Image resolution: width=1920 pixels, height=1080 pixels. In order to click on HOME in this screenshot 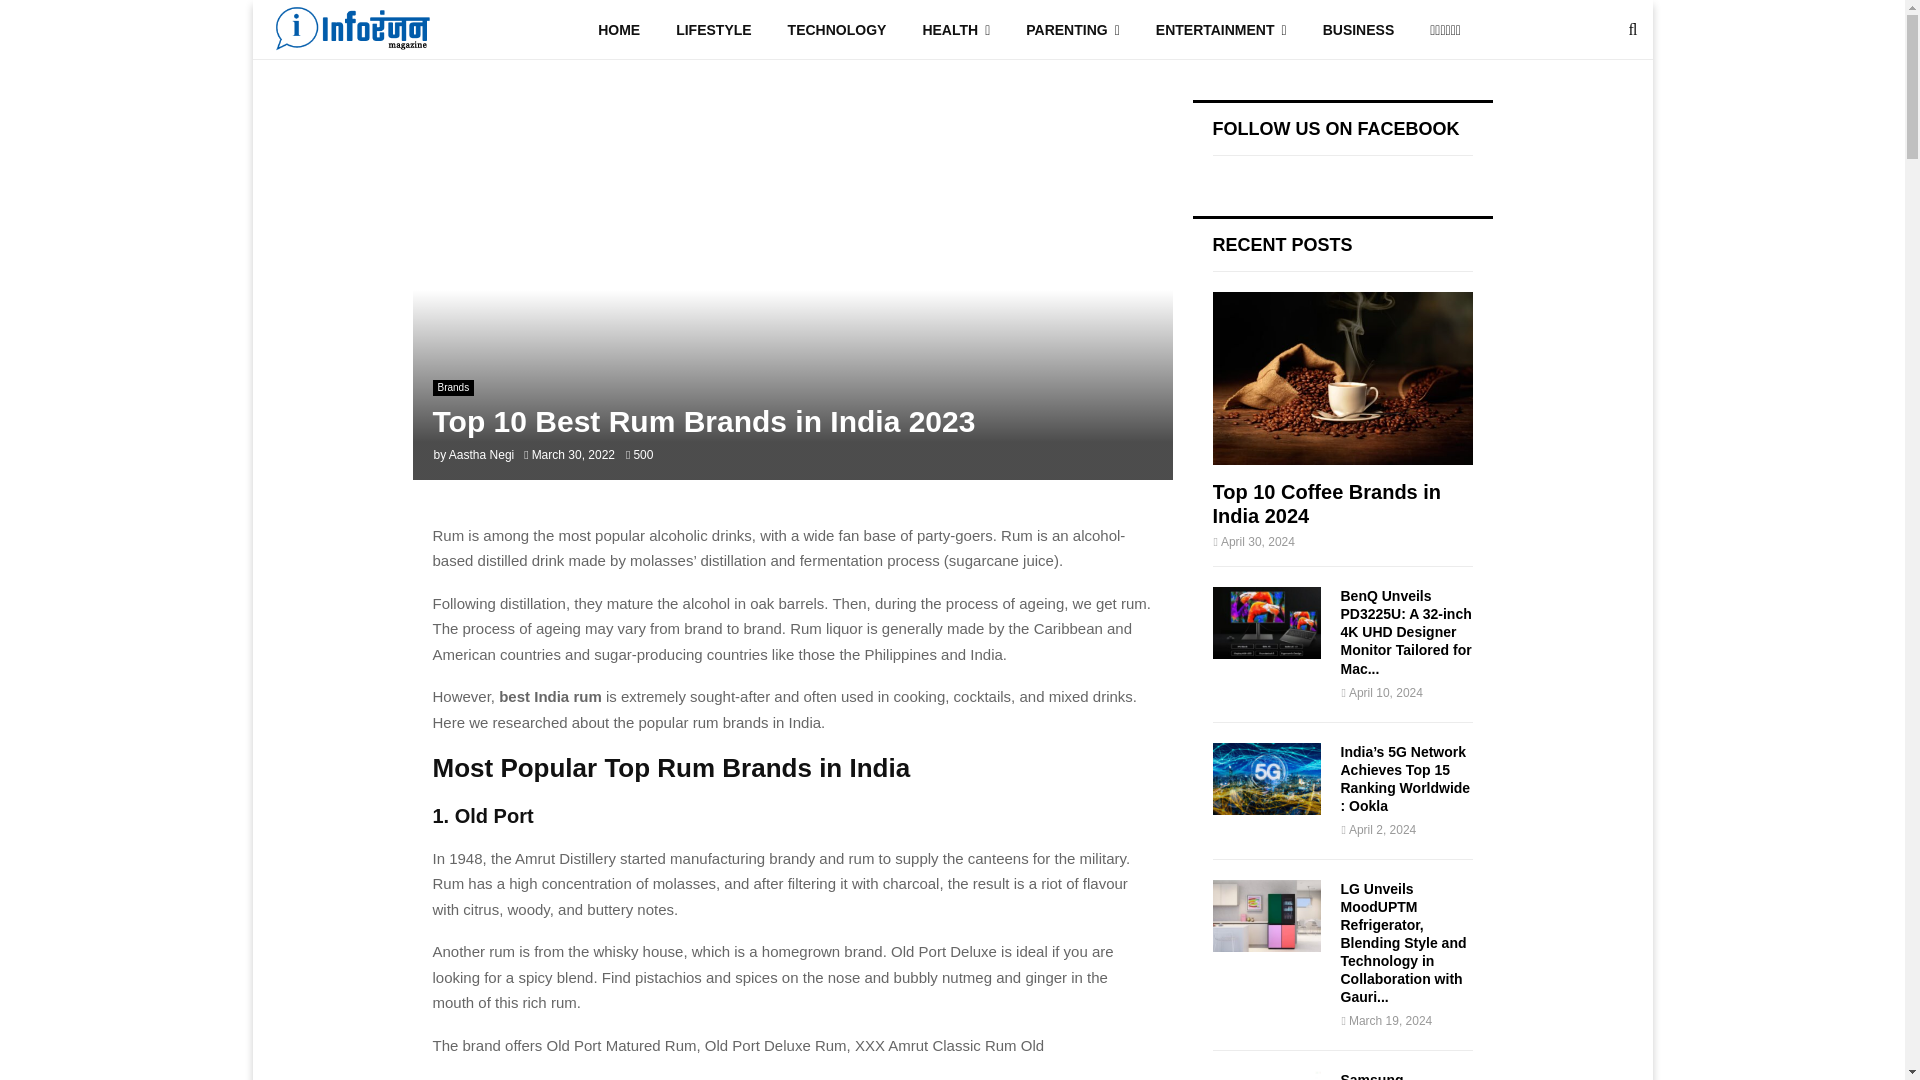, I will do `click(618, 30)`.